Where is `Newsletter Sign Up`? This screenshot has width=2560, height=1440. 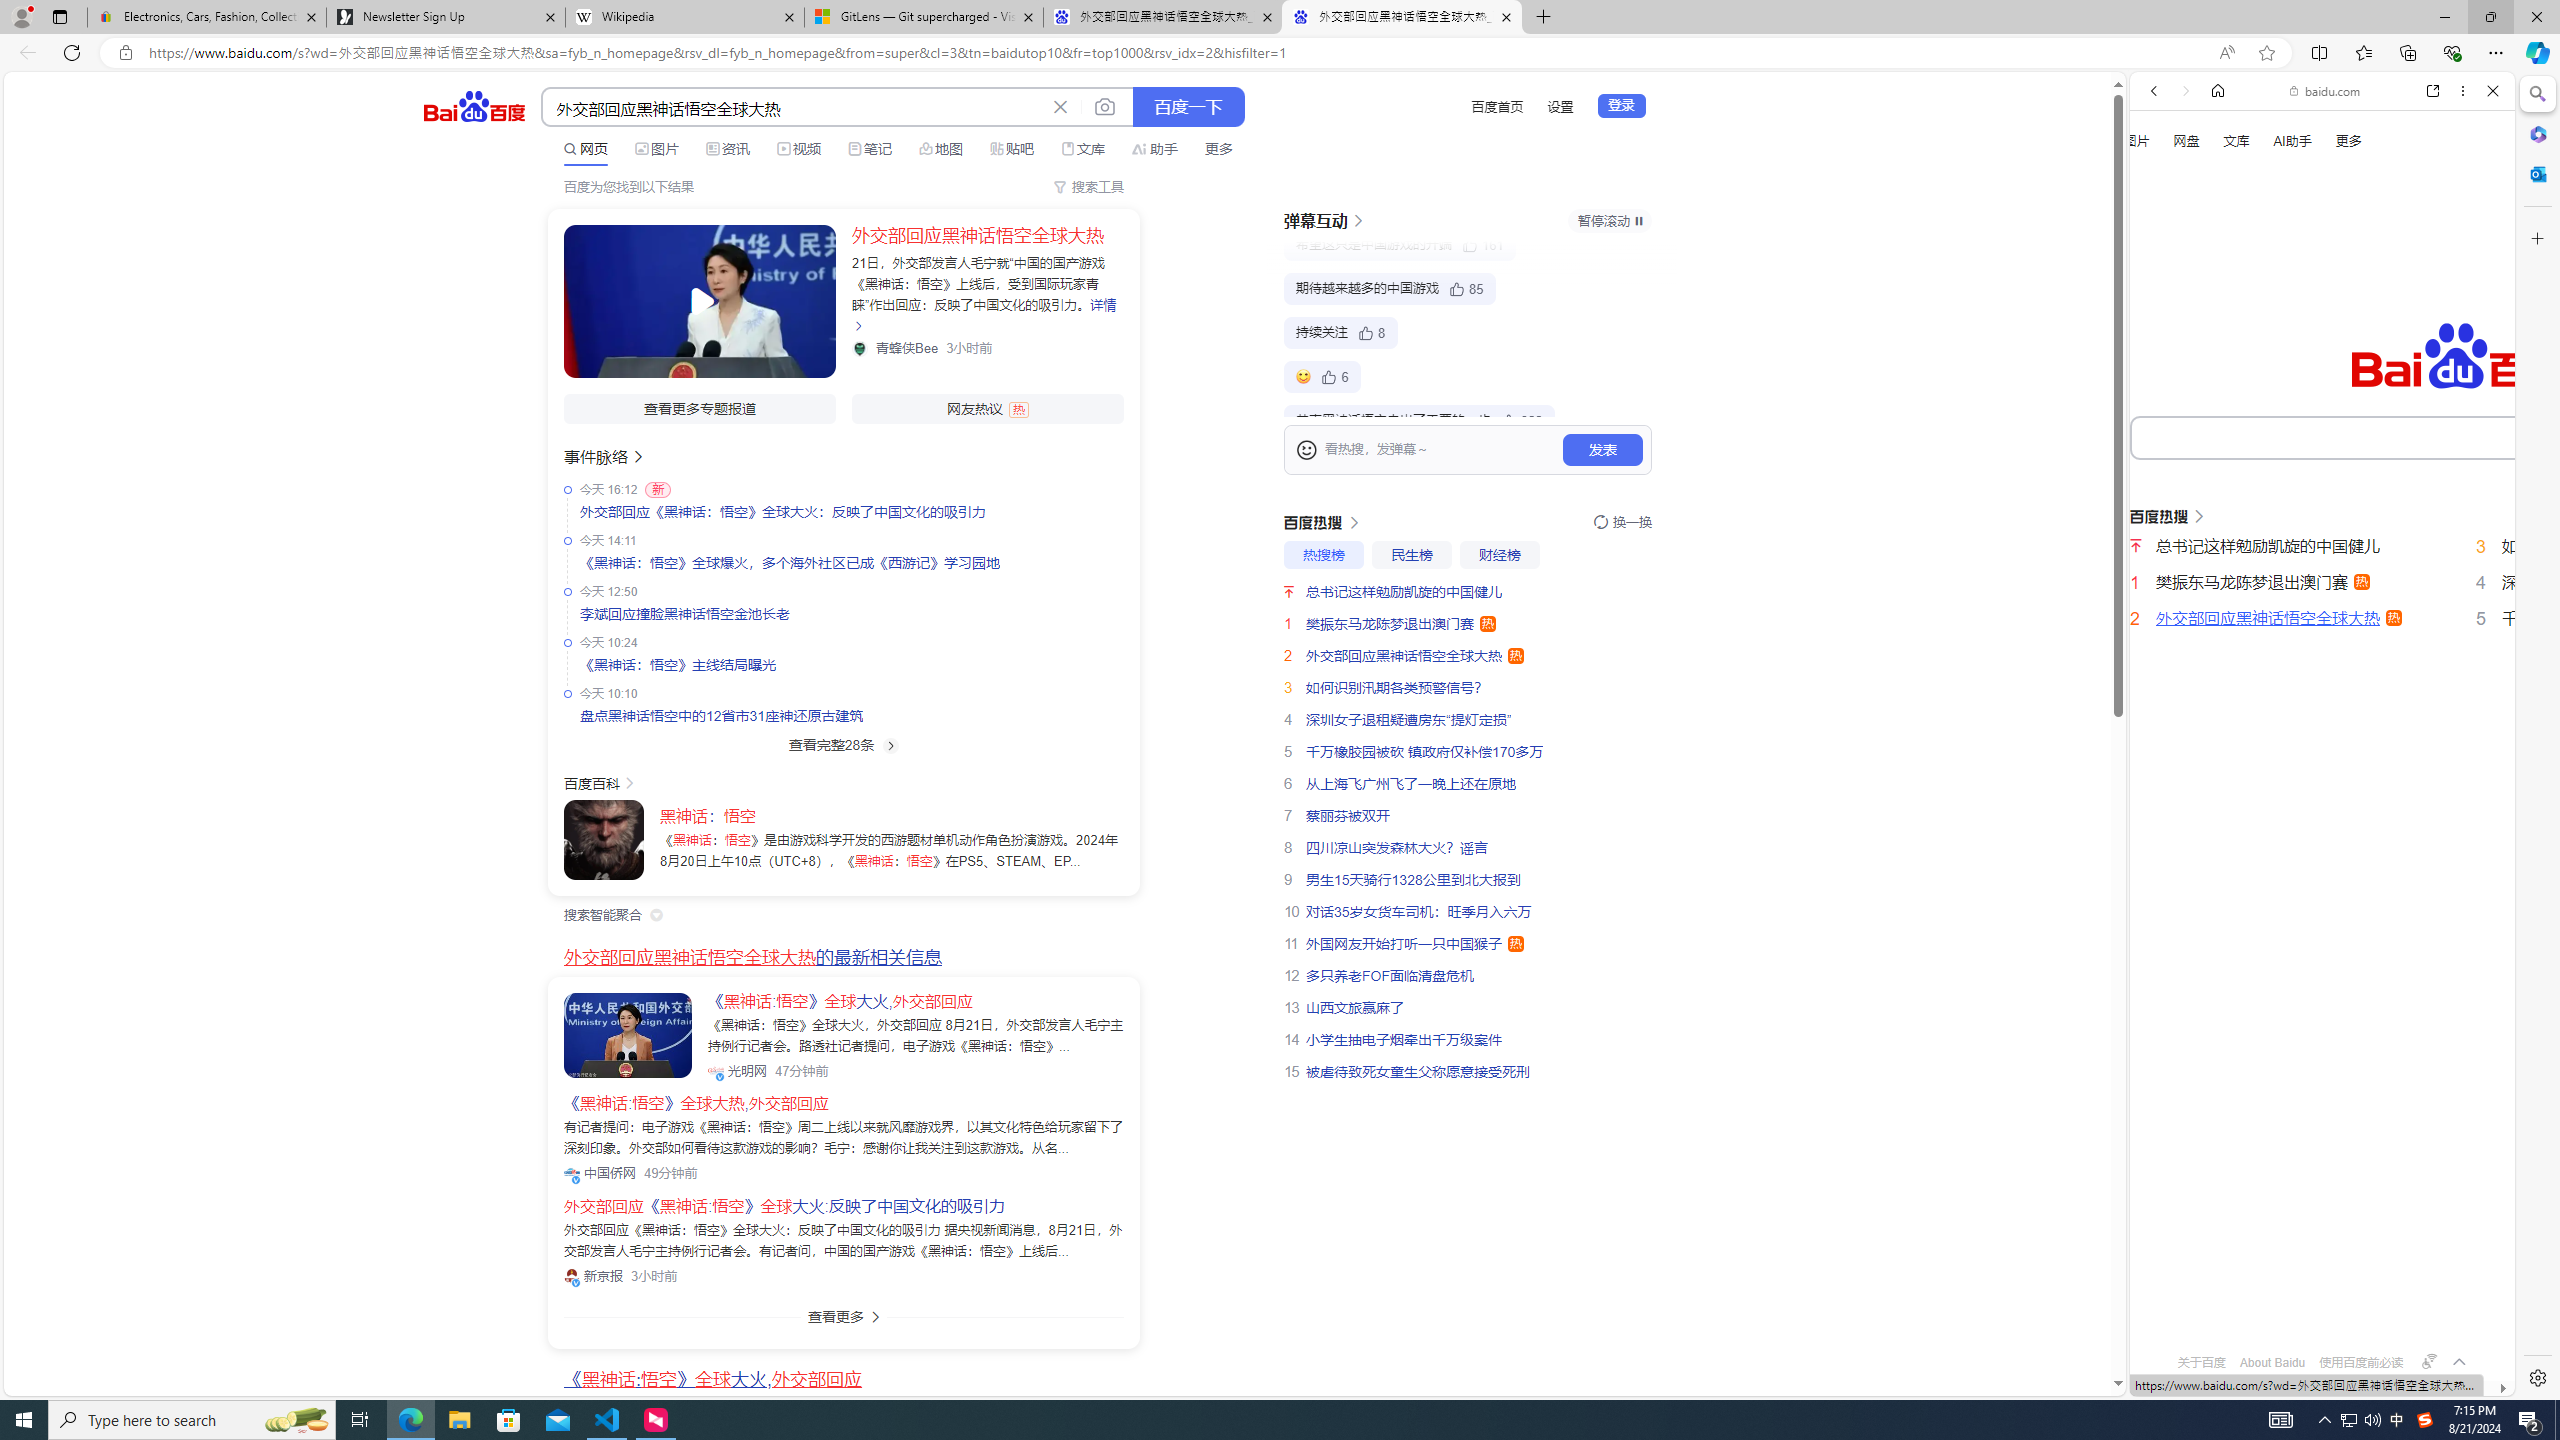 Newsletter Sign Up is located at coordinates (445, 17).